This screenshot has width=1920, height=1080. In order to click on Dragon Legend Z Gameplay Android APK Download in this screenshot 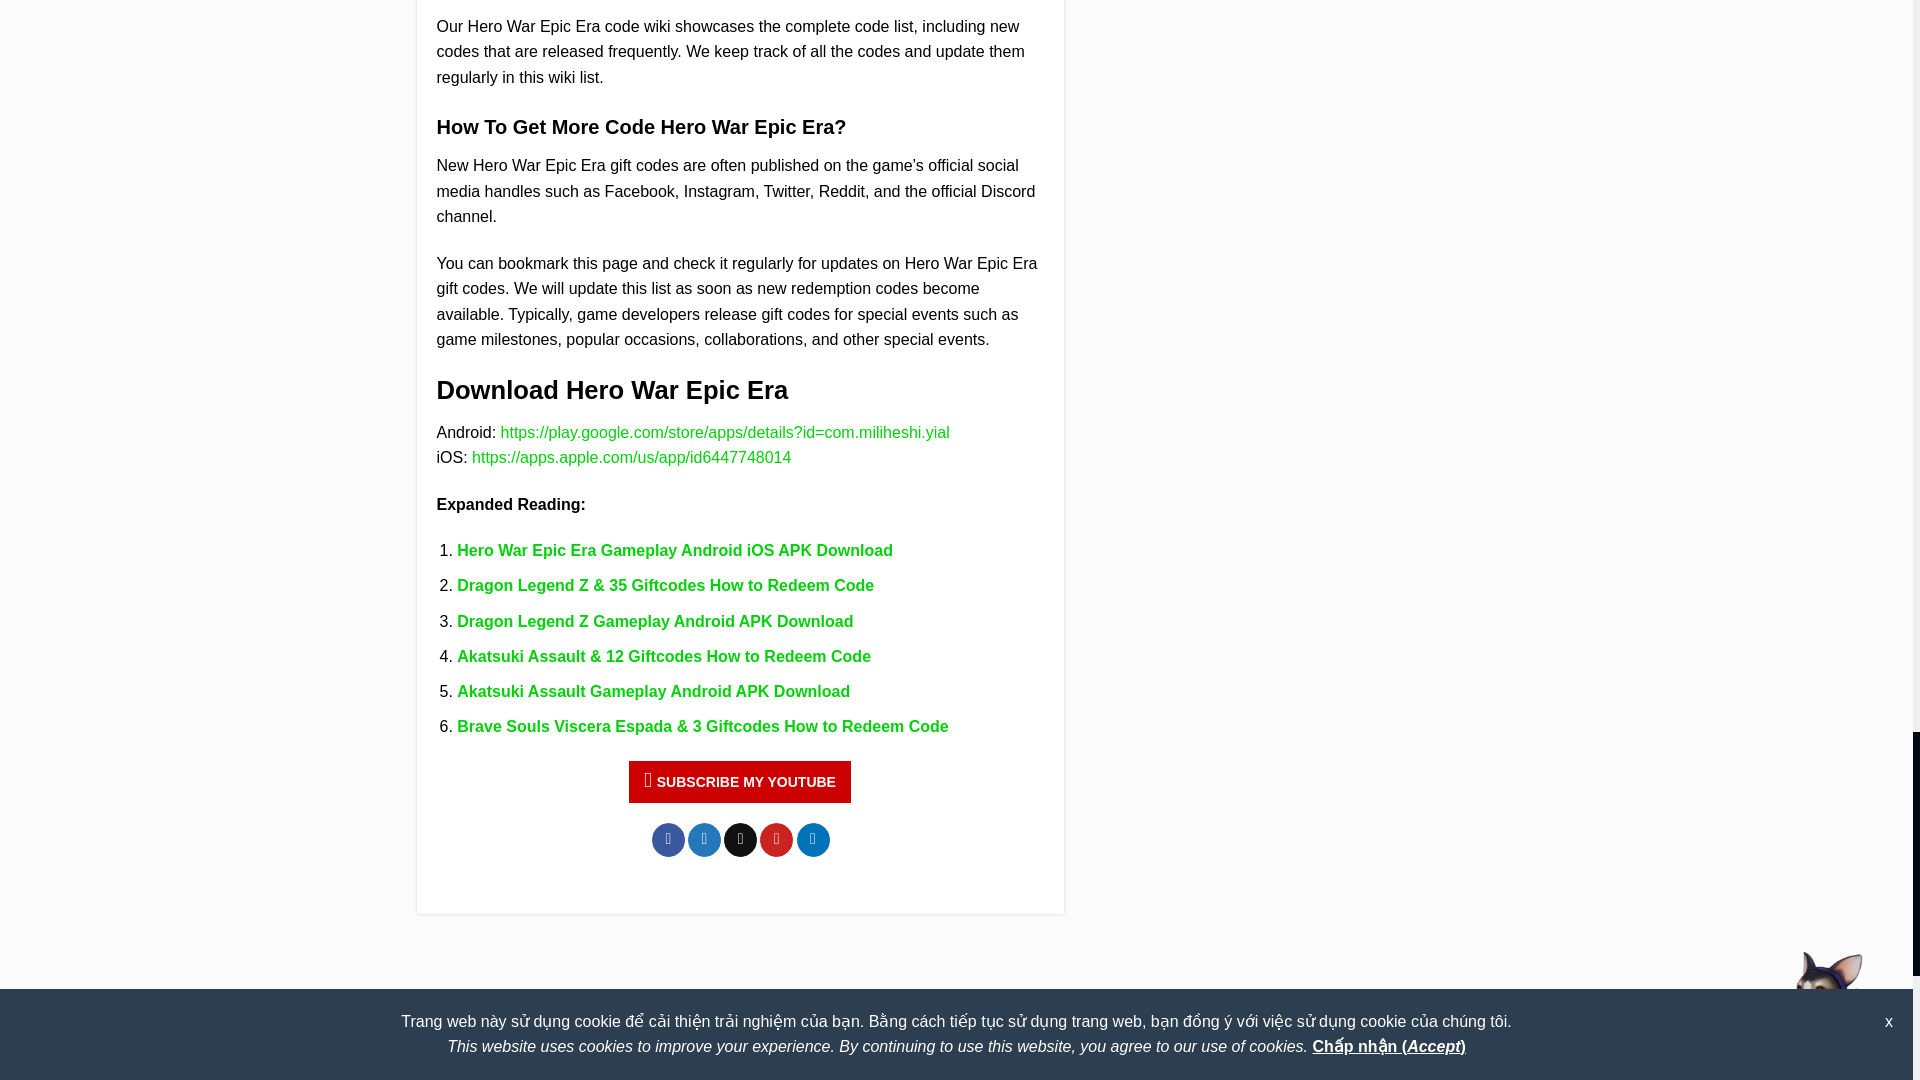, I will do `click(654, 621)`.